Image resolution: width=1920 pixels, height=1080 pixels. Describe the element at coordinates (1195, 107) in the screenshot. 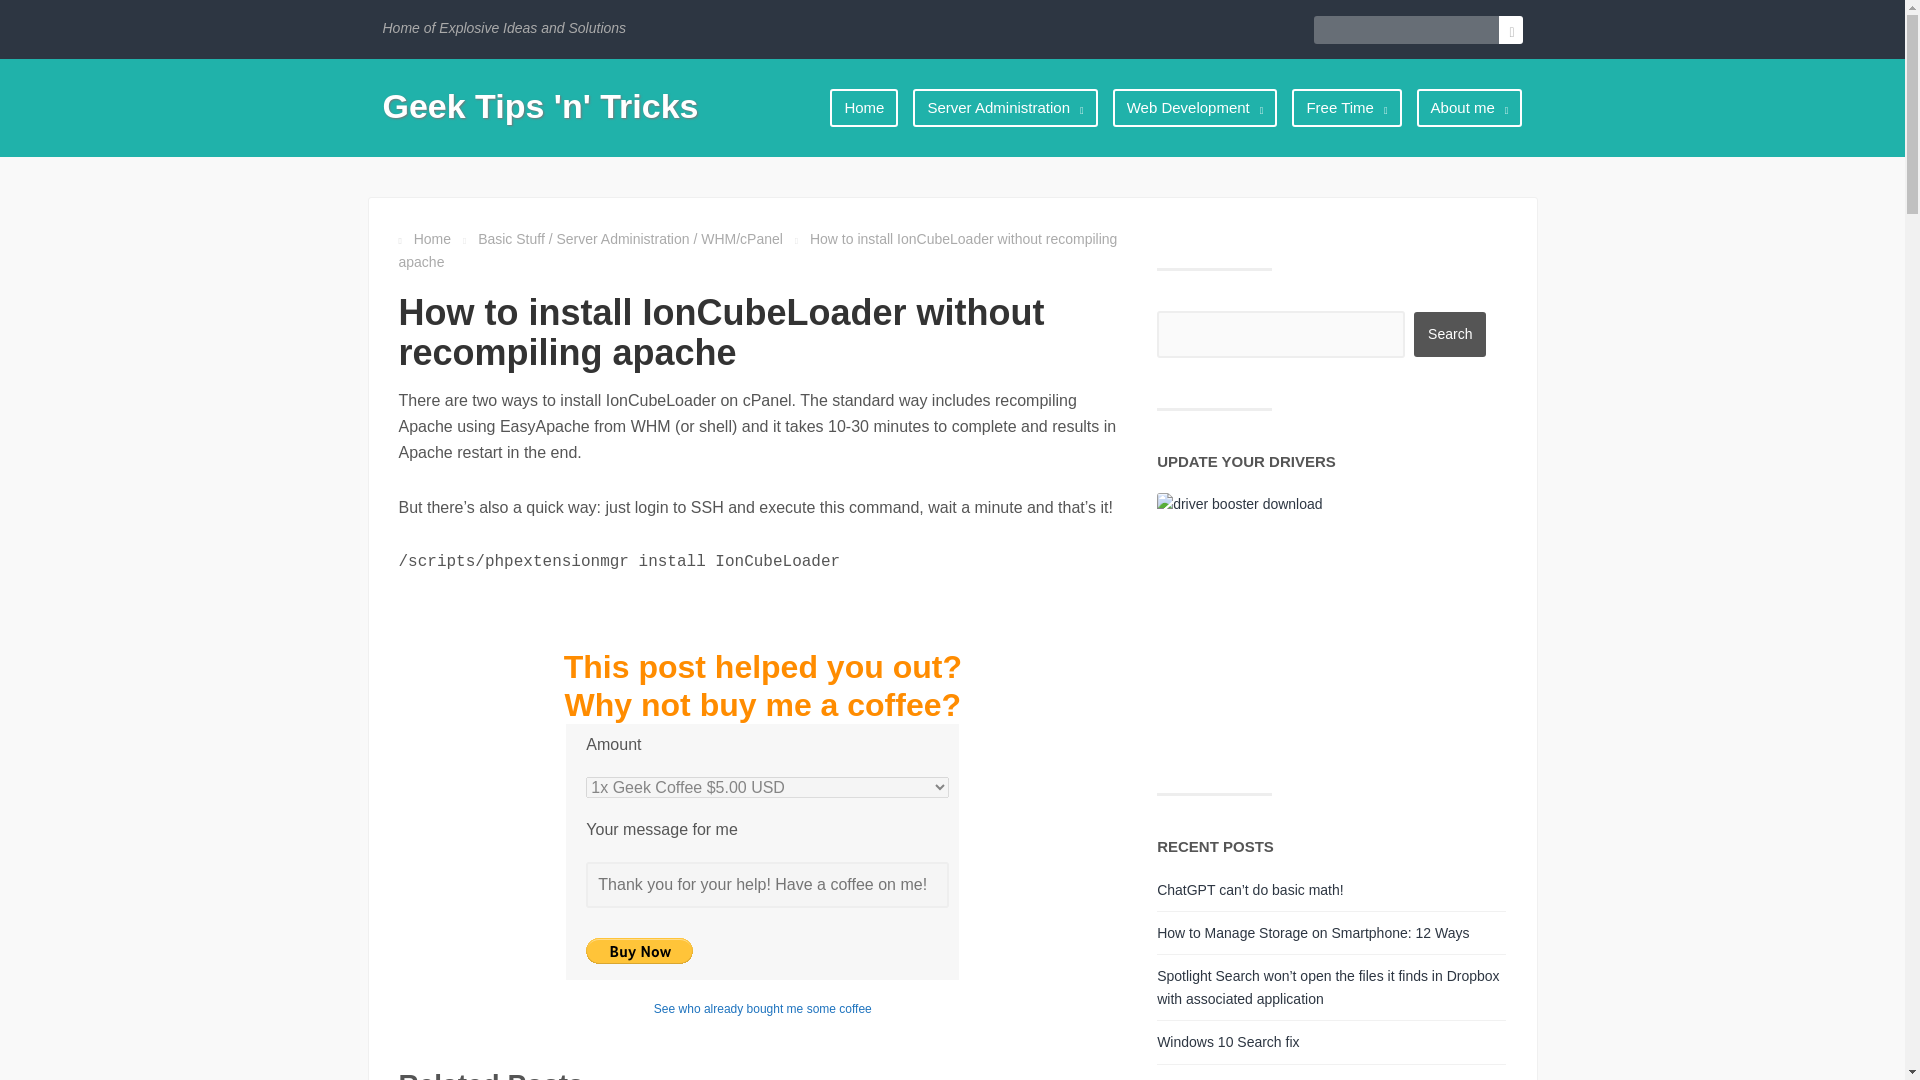

I see `Web Development` at that location.